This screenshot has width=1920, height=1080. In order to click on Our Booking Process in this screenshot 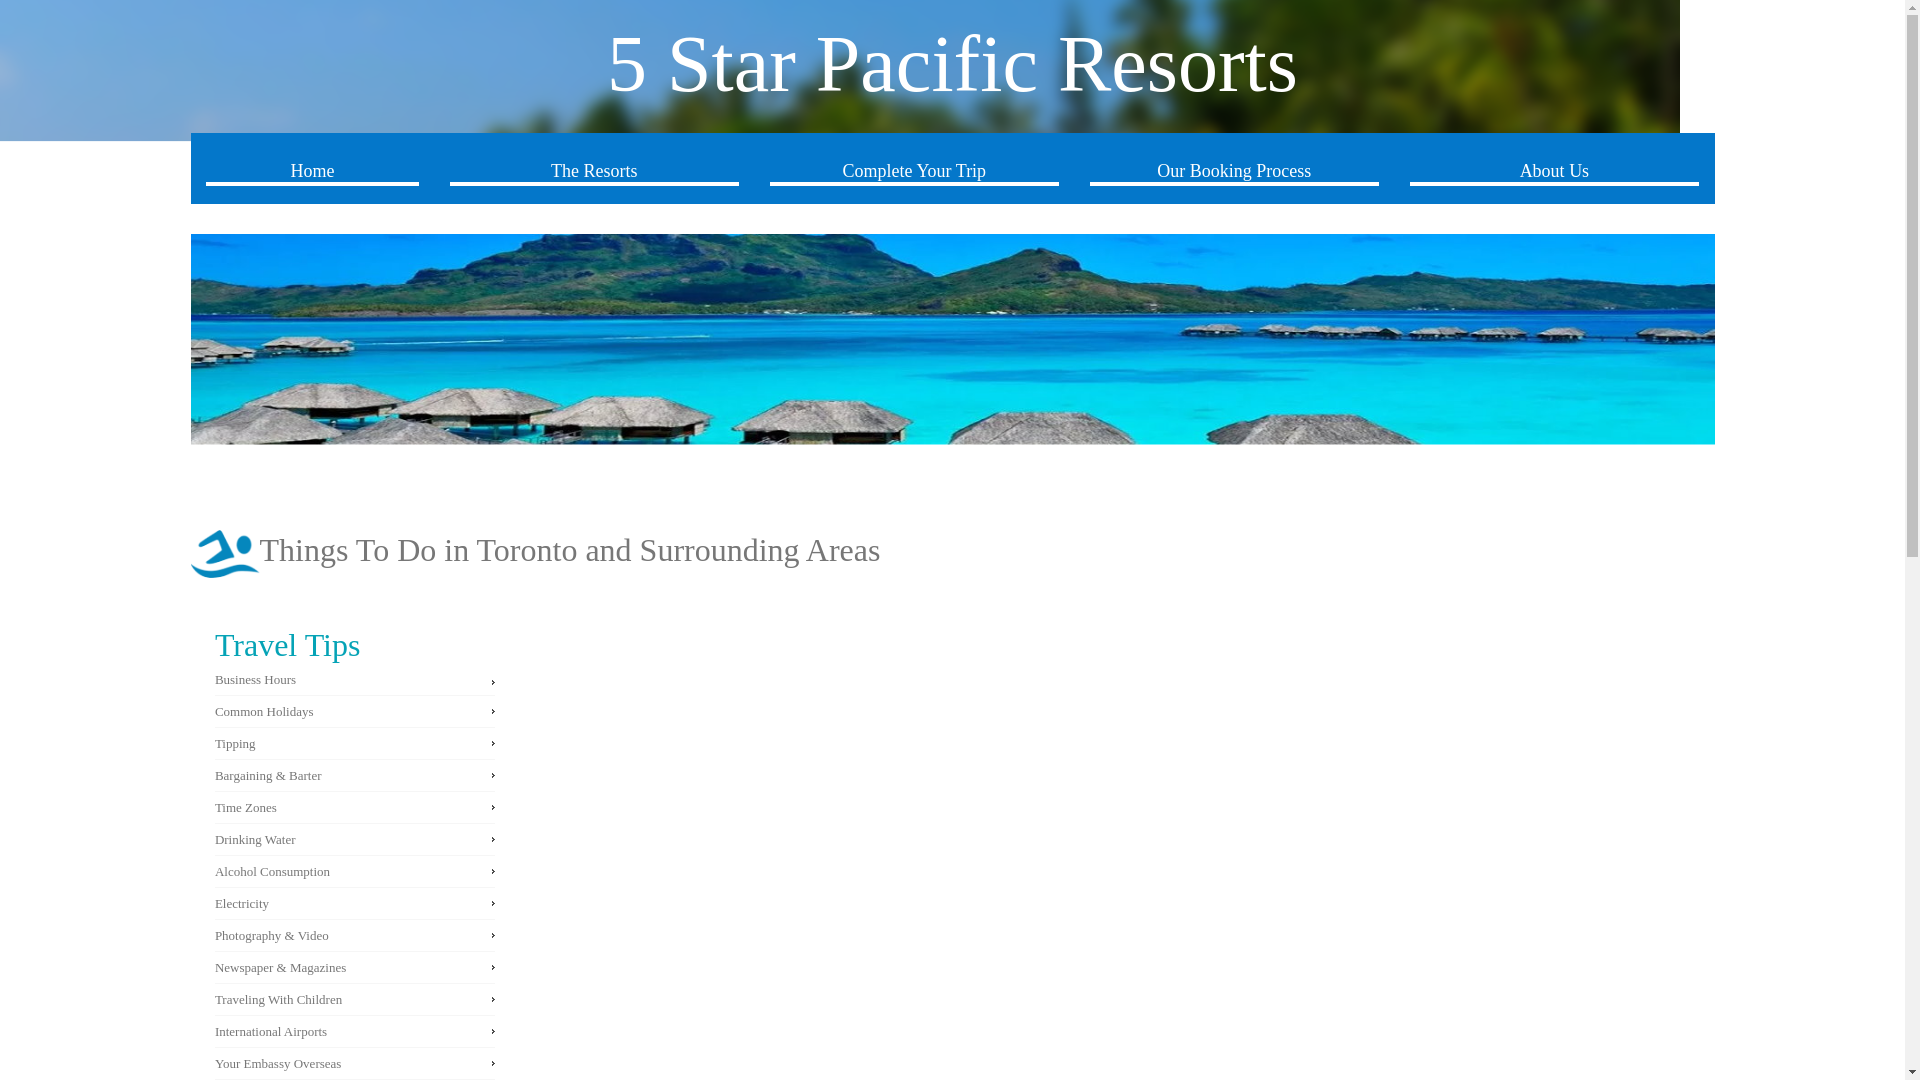, I will do `click(1235, 166)`.